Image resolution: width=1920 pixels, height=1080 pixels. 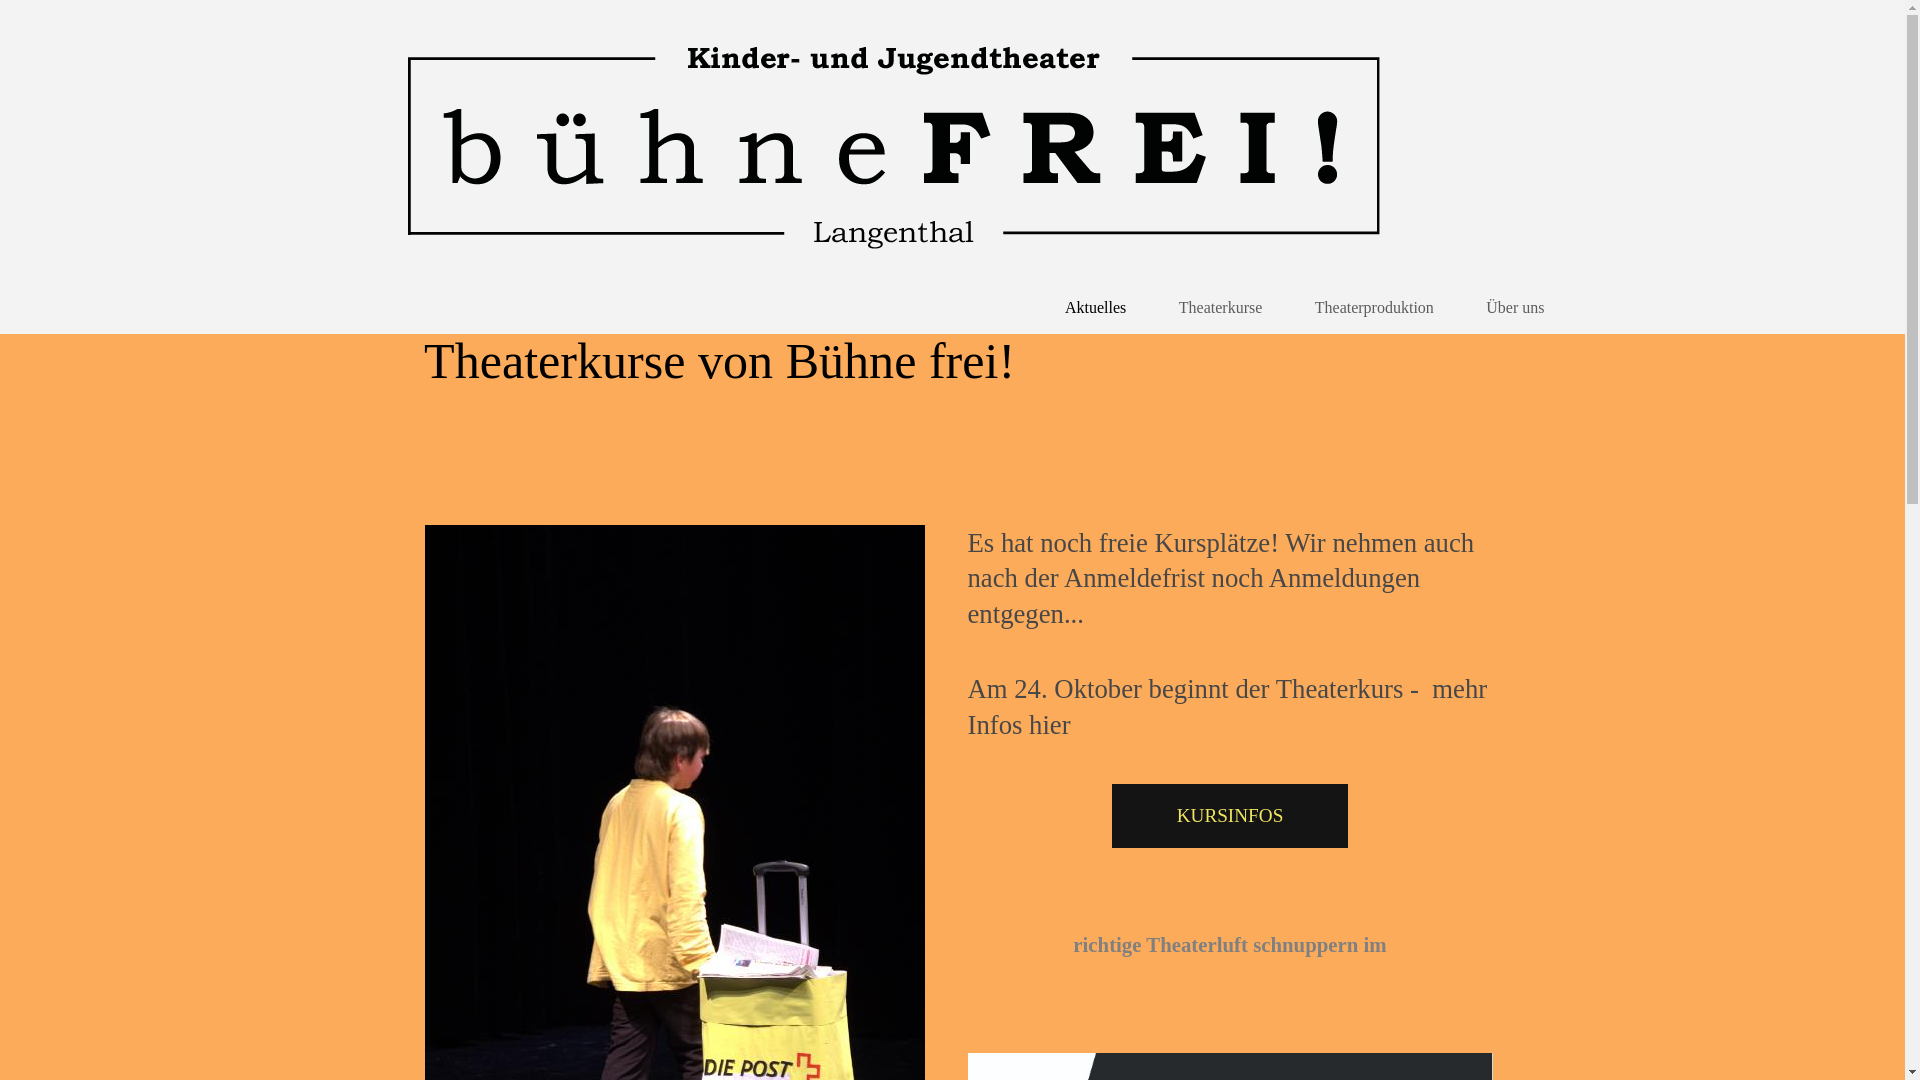 I want to click on KURSINFOS, so click(x=1230, y=816).